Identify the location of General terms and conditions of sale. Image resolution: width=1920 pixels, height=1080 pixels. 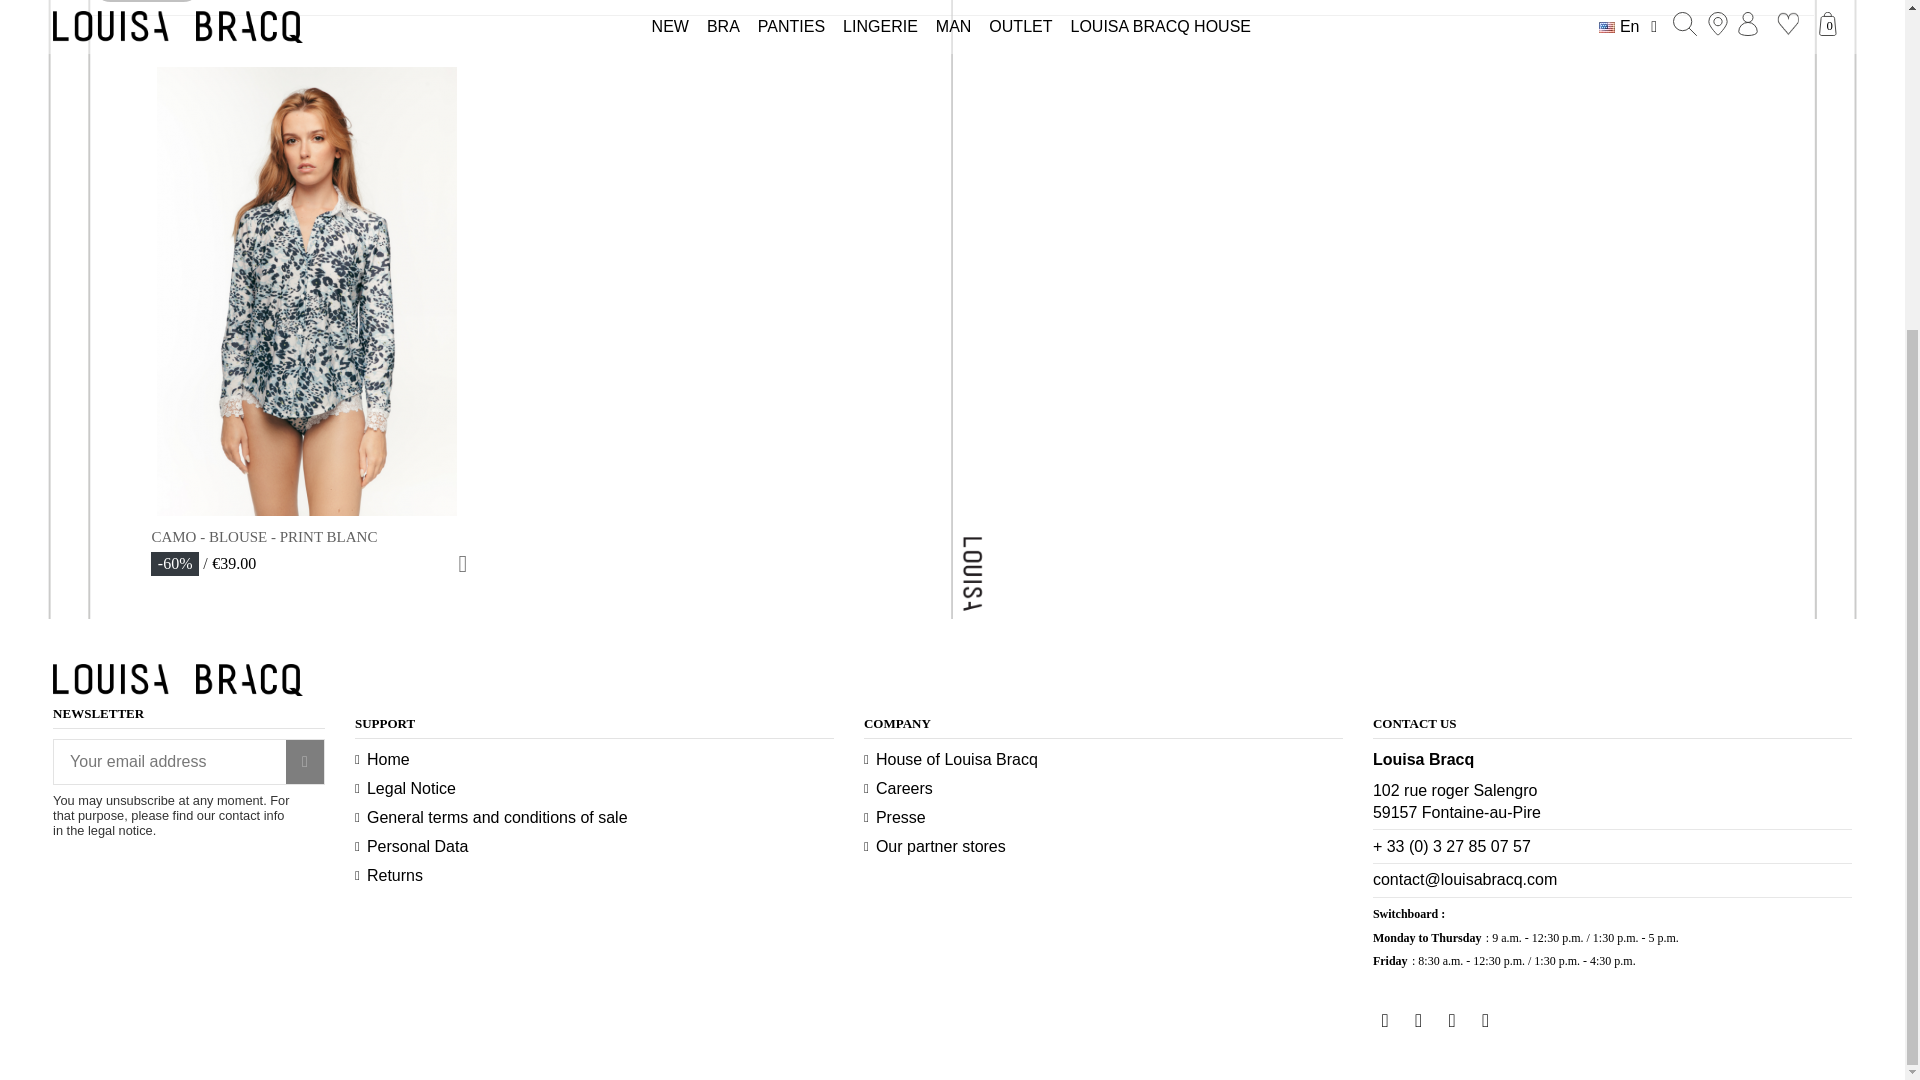
(491, 818).